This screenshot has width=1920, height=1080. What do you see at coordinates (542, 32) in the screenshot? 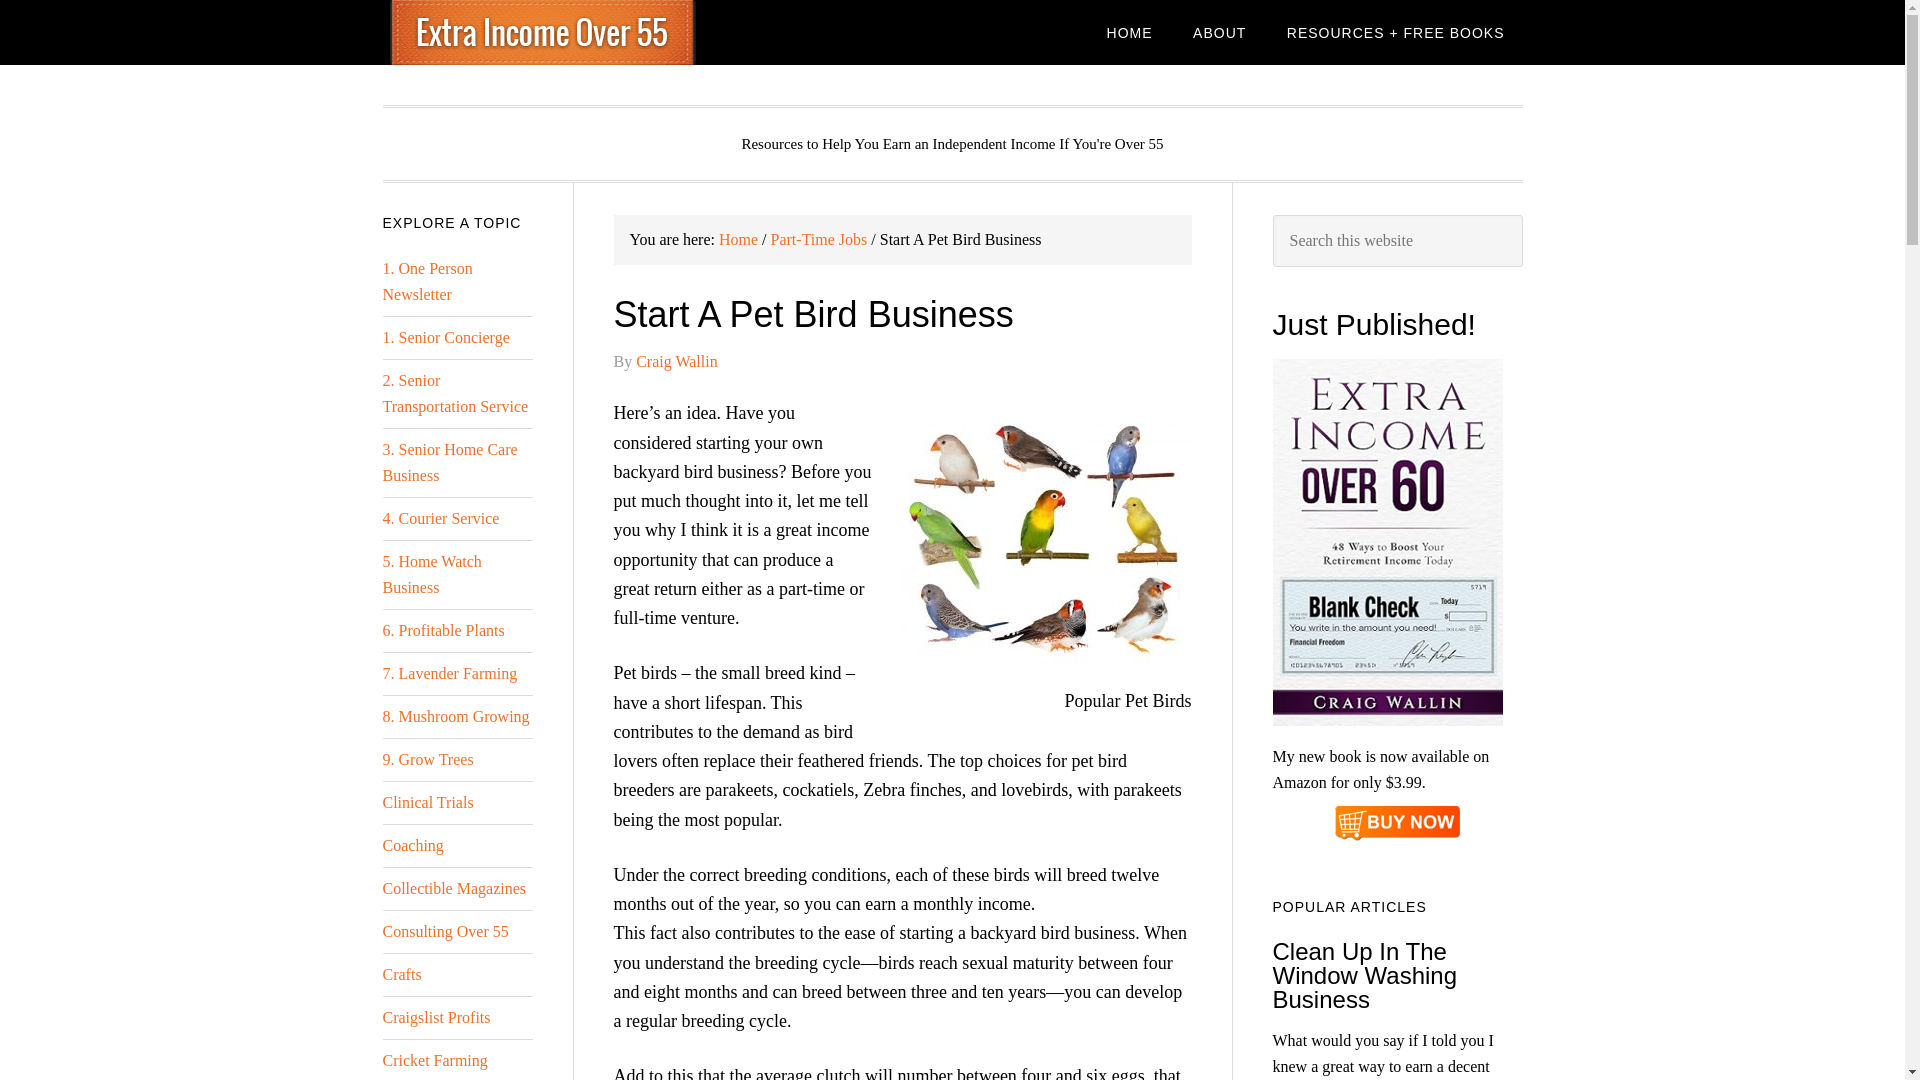
I see `EXTRA INCOME OVER 55` at bounding box center [542, 32].